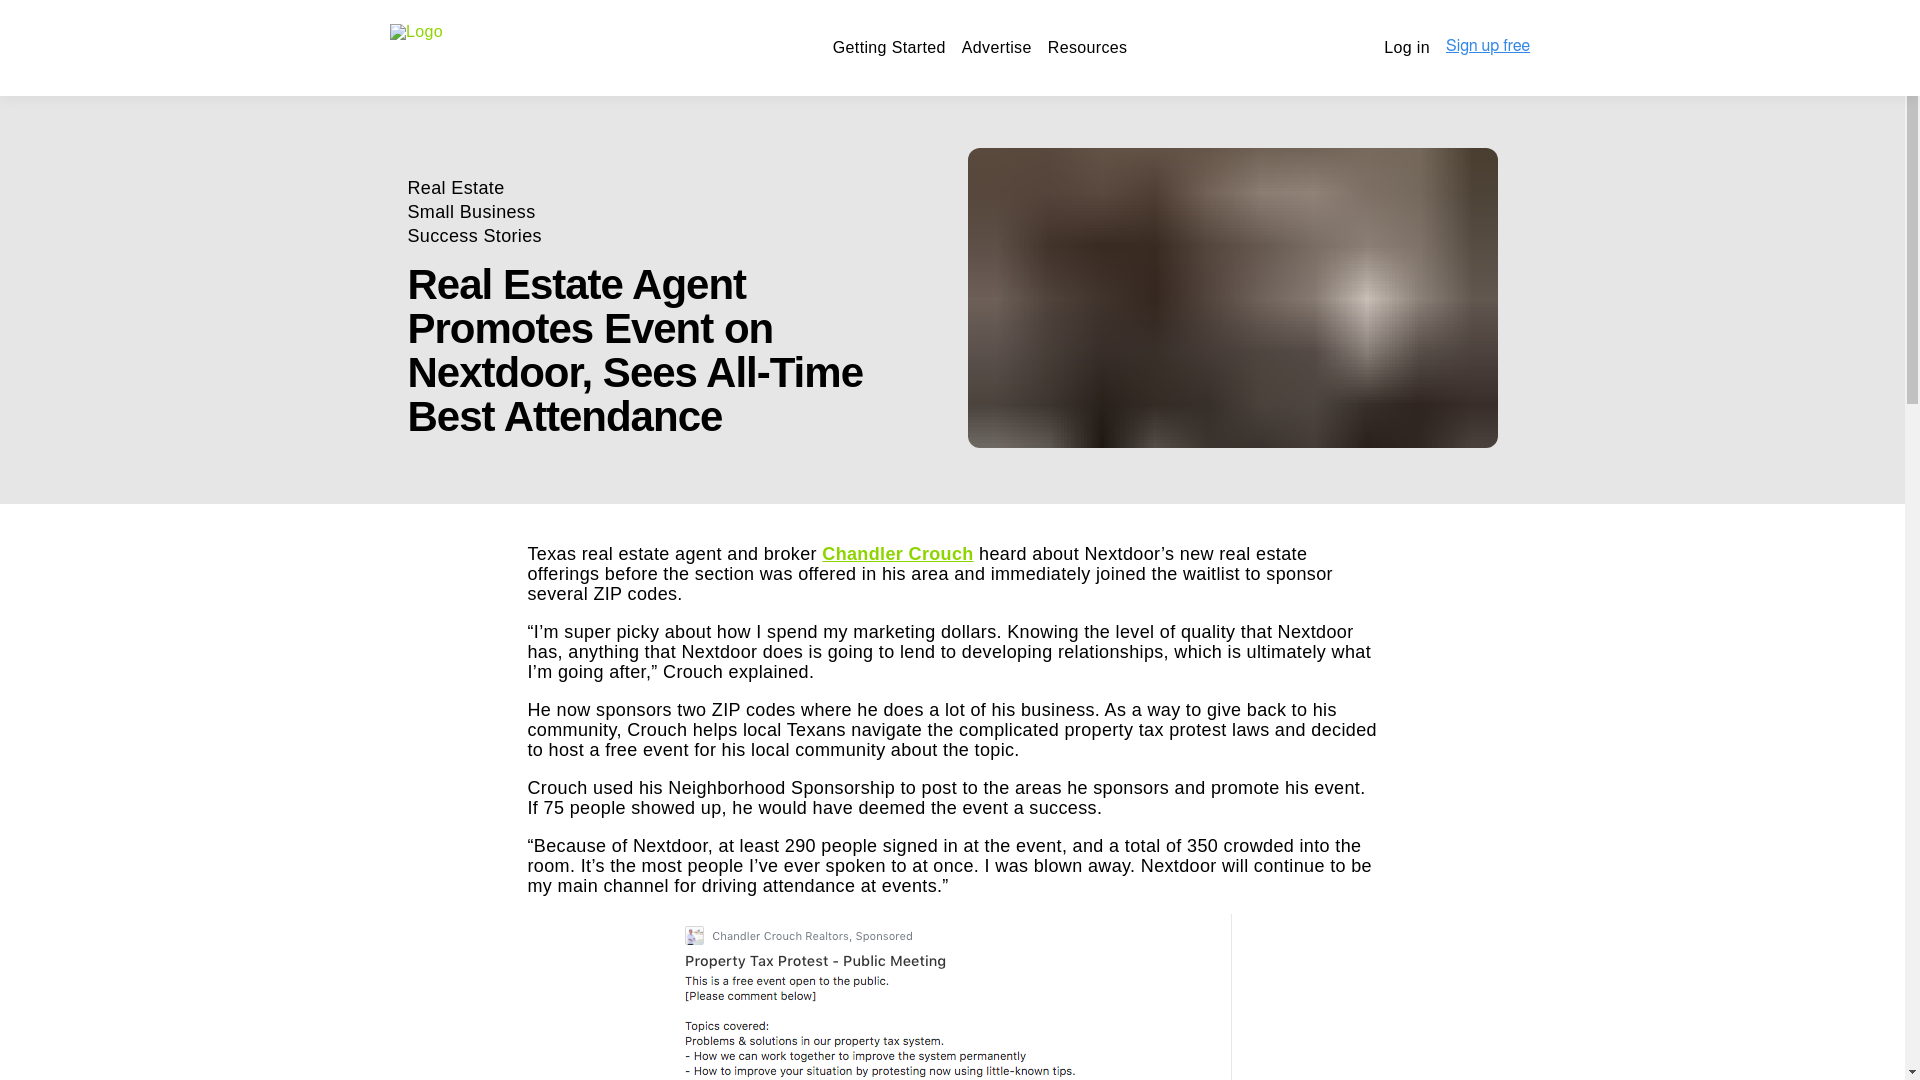  Describe the element at coordinates (996, 47) in the screenshot. I see `Advertise` at that location.